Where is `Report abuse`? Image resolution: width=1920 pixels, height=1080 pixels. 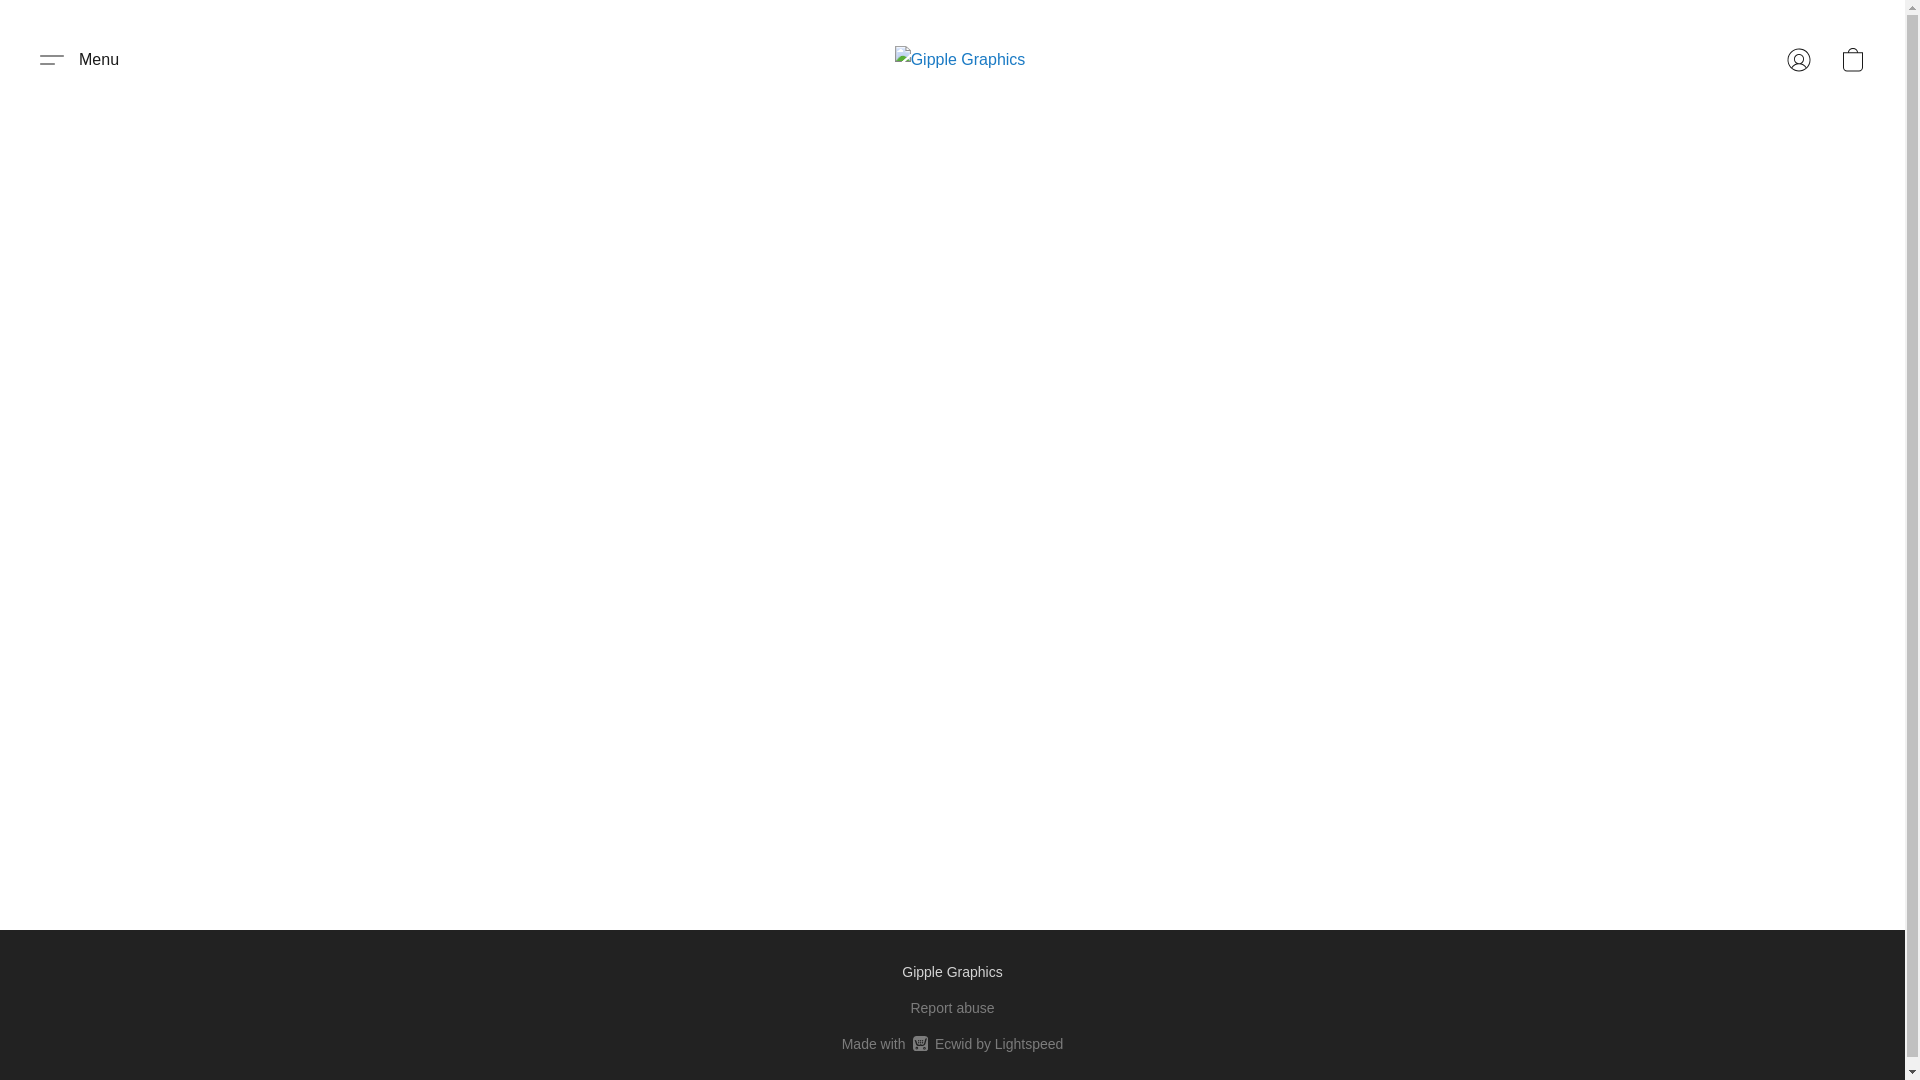 Report abuse is located at coordinates (1852, 60).